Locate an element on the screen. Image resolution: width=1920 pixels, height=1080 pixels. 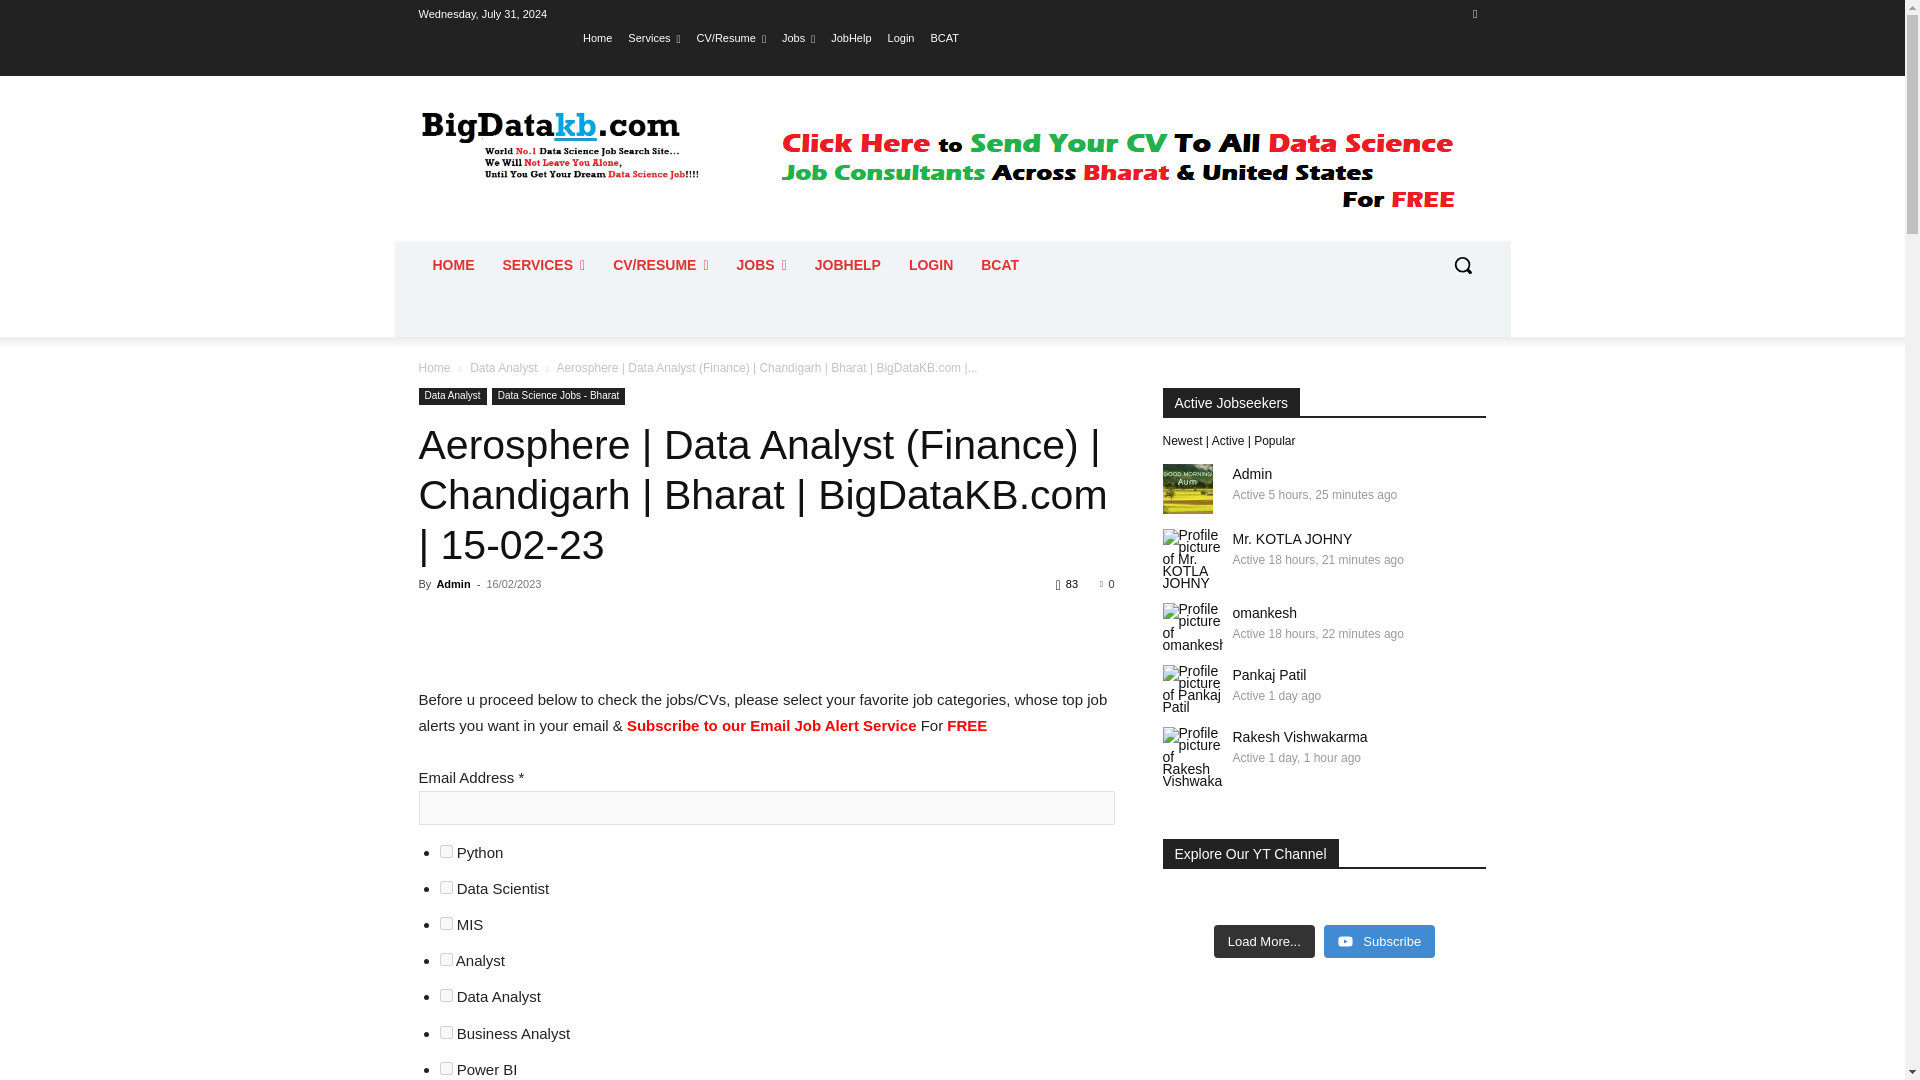
4 is located at coordinates (446, 888).